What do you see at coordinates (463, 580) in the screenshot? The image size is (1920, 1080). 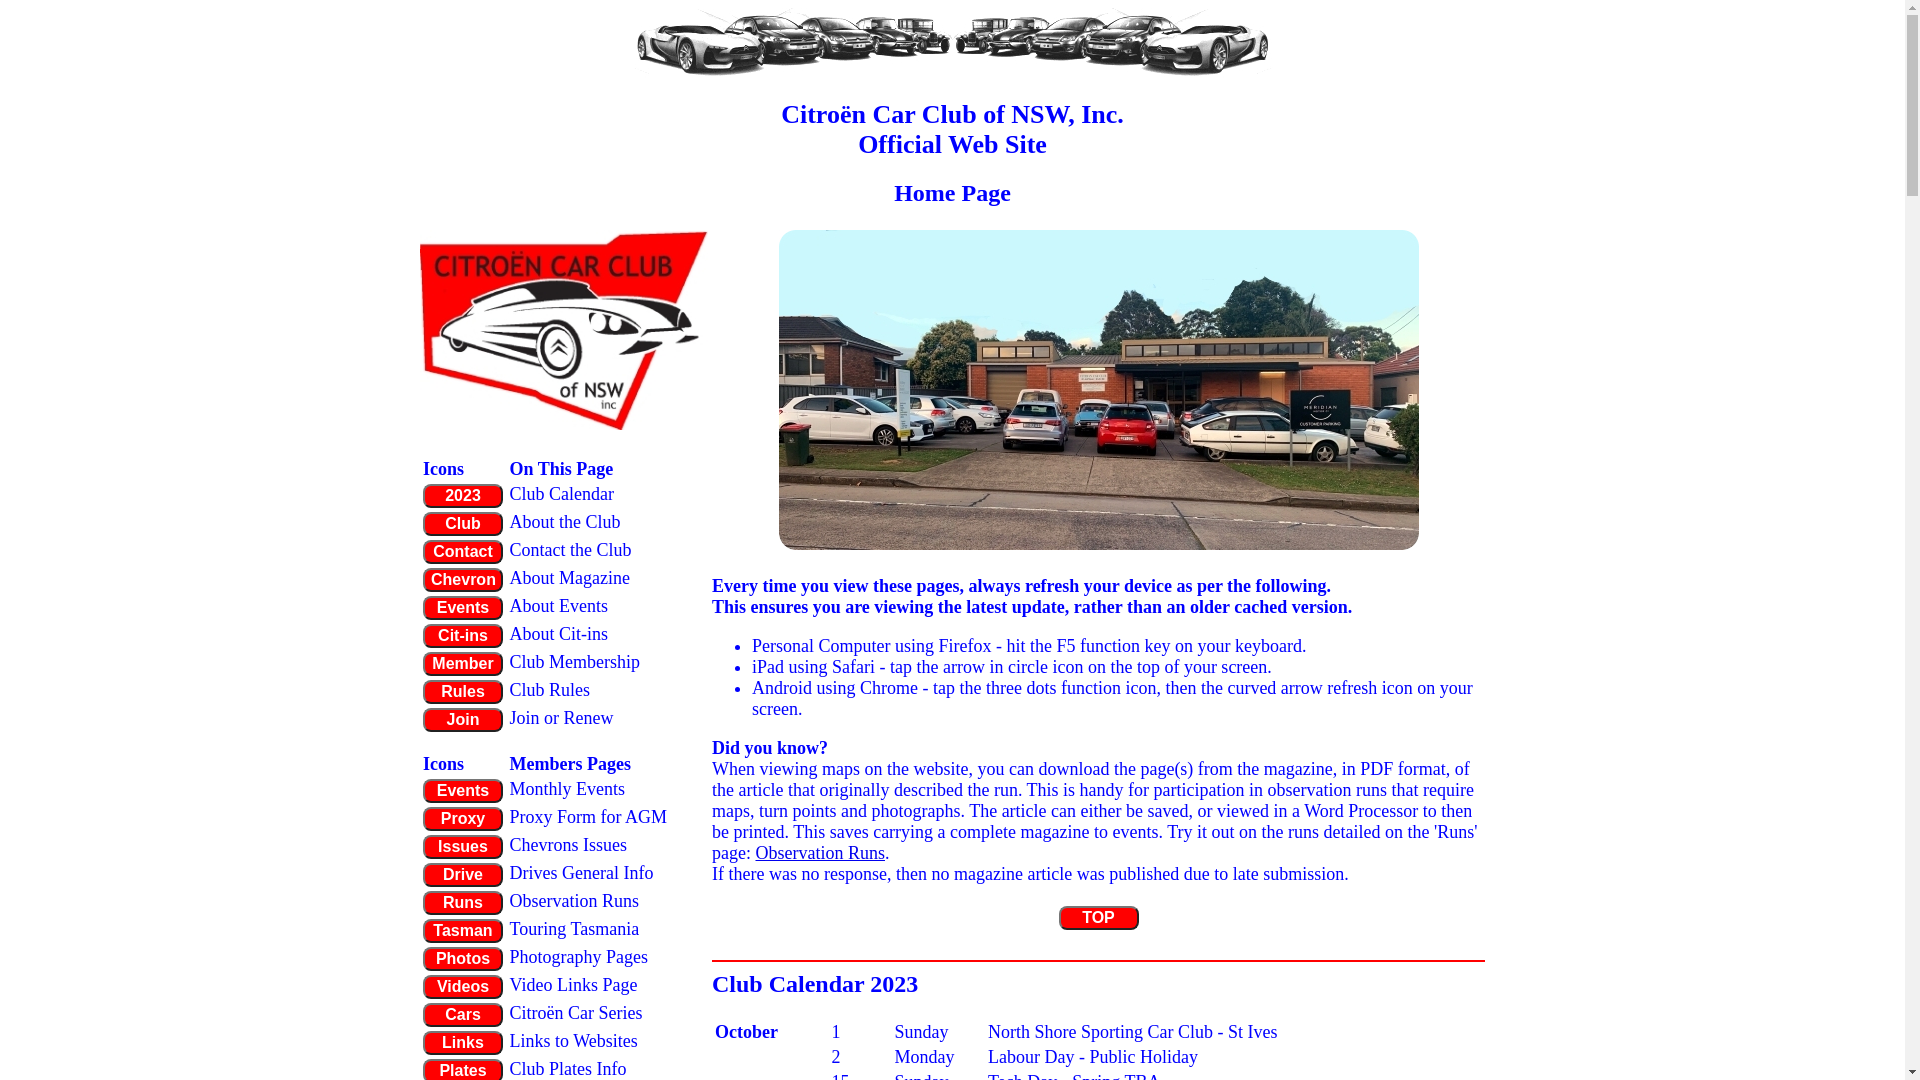 I see `Chevron` at bounding box center [463, 580].